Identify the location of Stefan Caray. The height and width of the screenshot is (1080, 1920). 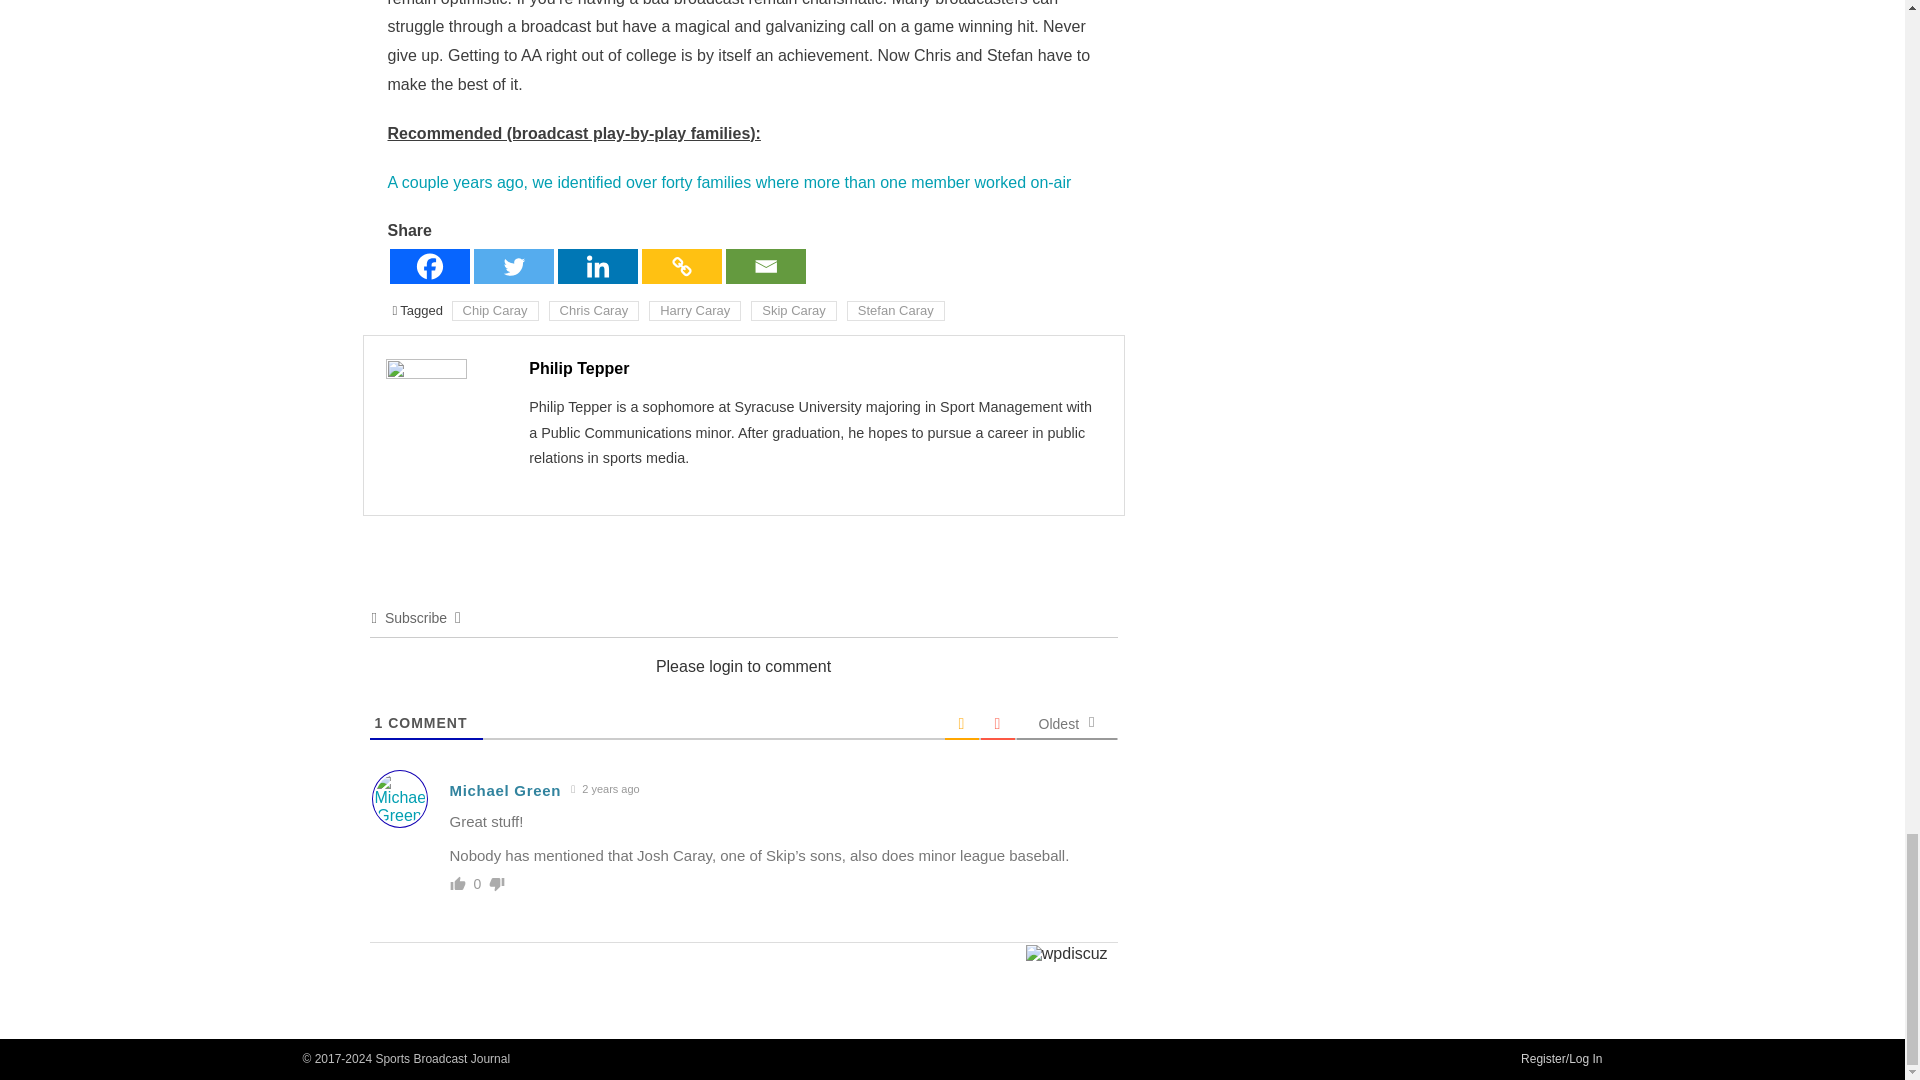
(895, 310).